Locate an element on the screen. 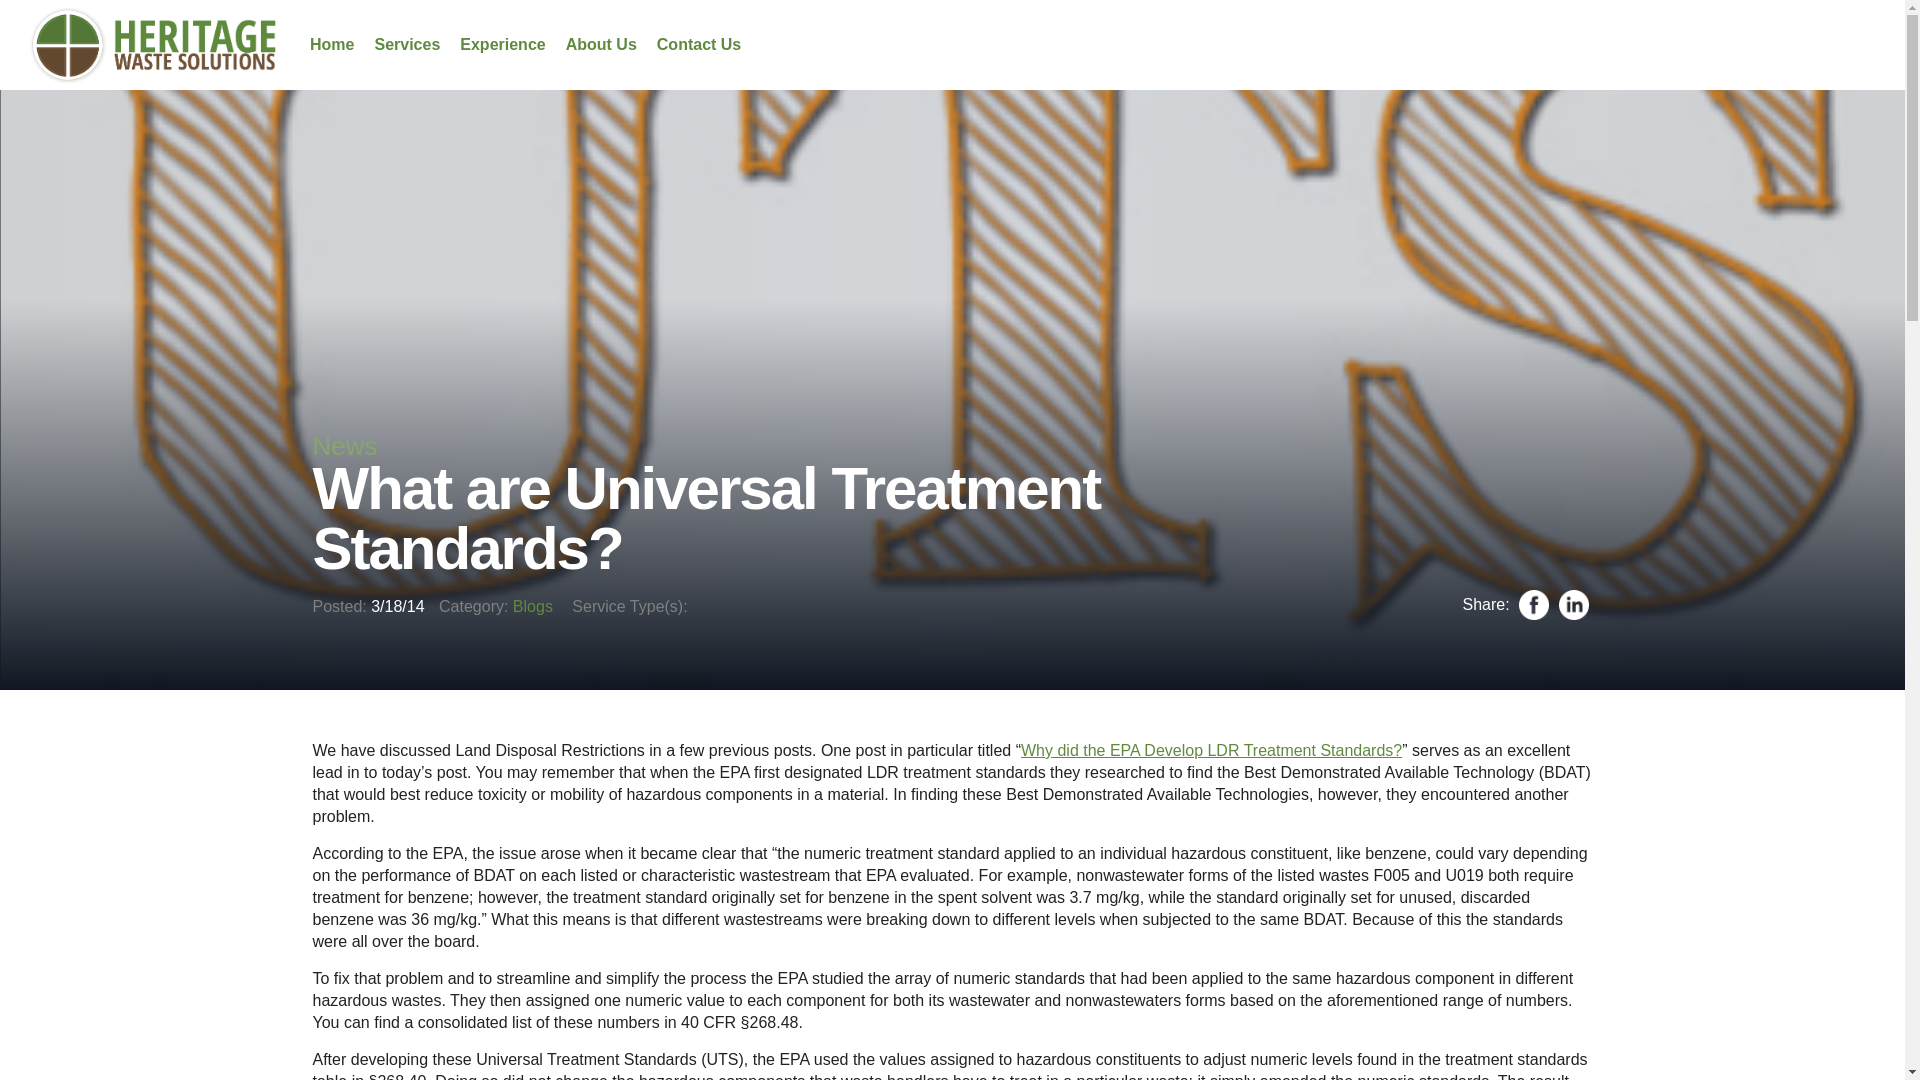 The height and width of the screenshot is (1080, 1920). About Us is located at coordinates (602, 44).